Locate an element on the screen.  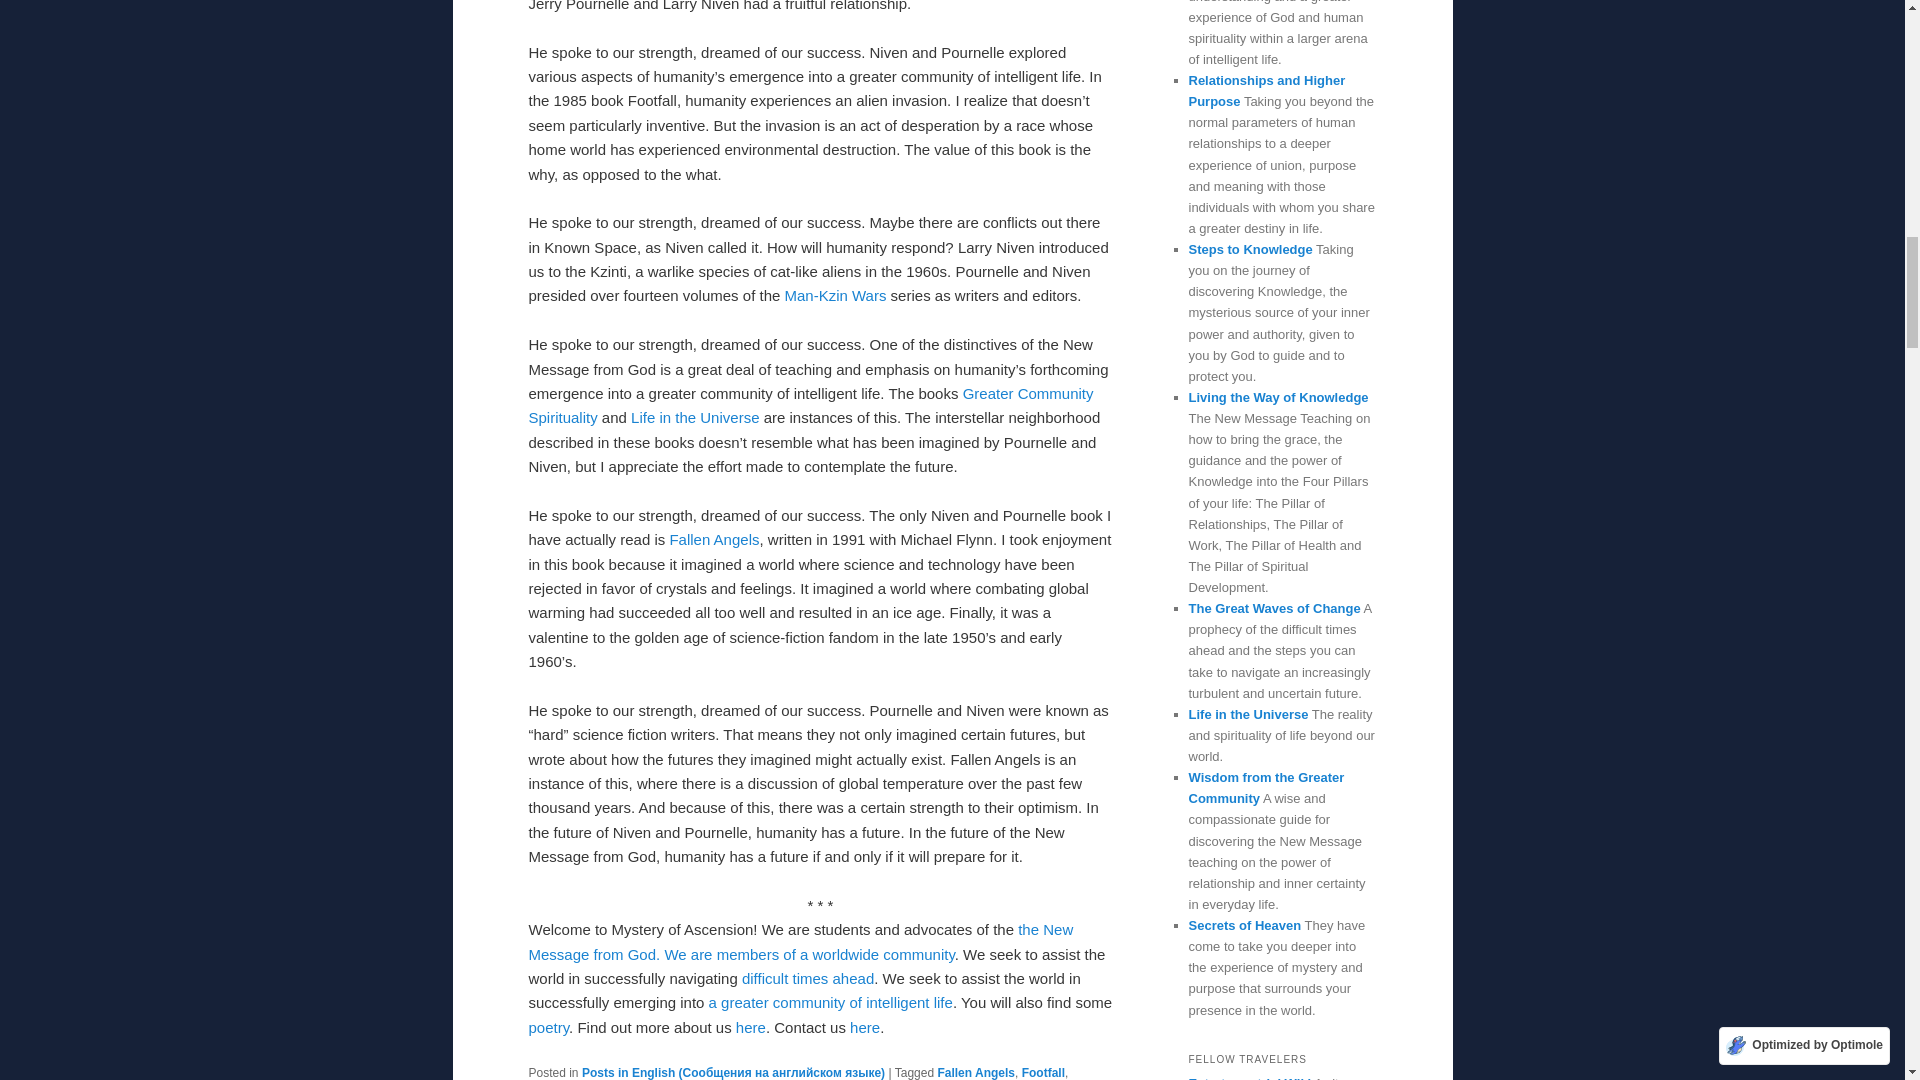
the New Message from God. We are members of a is located at coordinates (800, 942).